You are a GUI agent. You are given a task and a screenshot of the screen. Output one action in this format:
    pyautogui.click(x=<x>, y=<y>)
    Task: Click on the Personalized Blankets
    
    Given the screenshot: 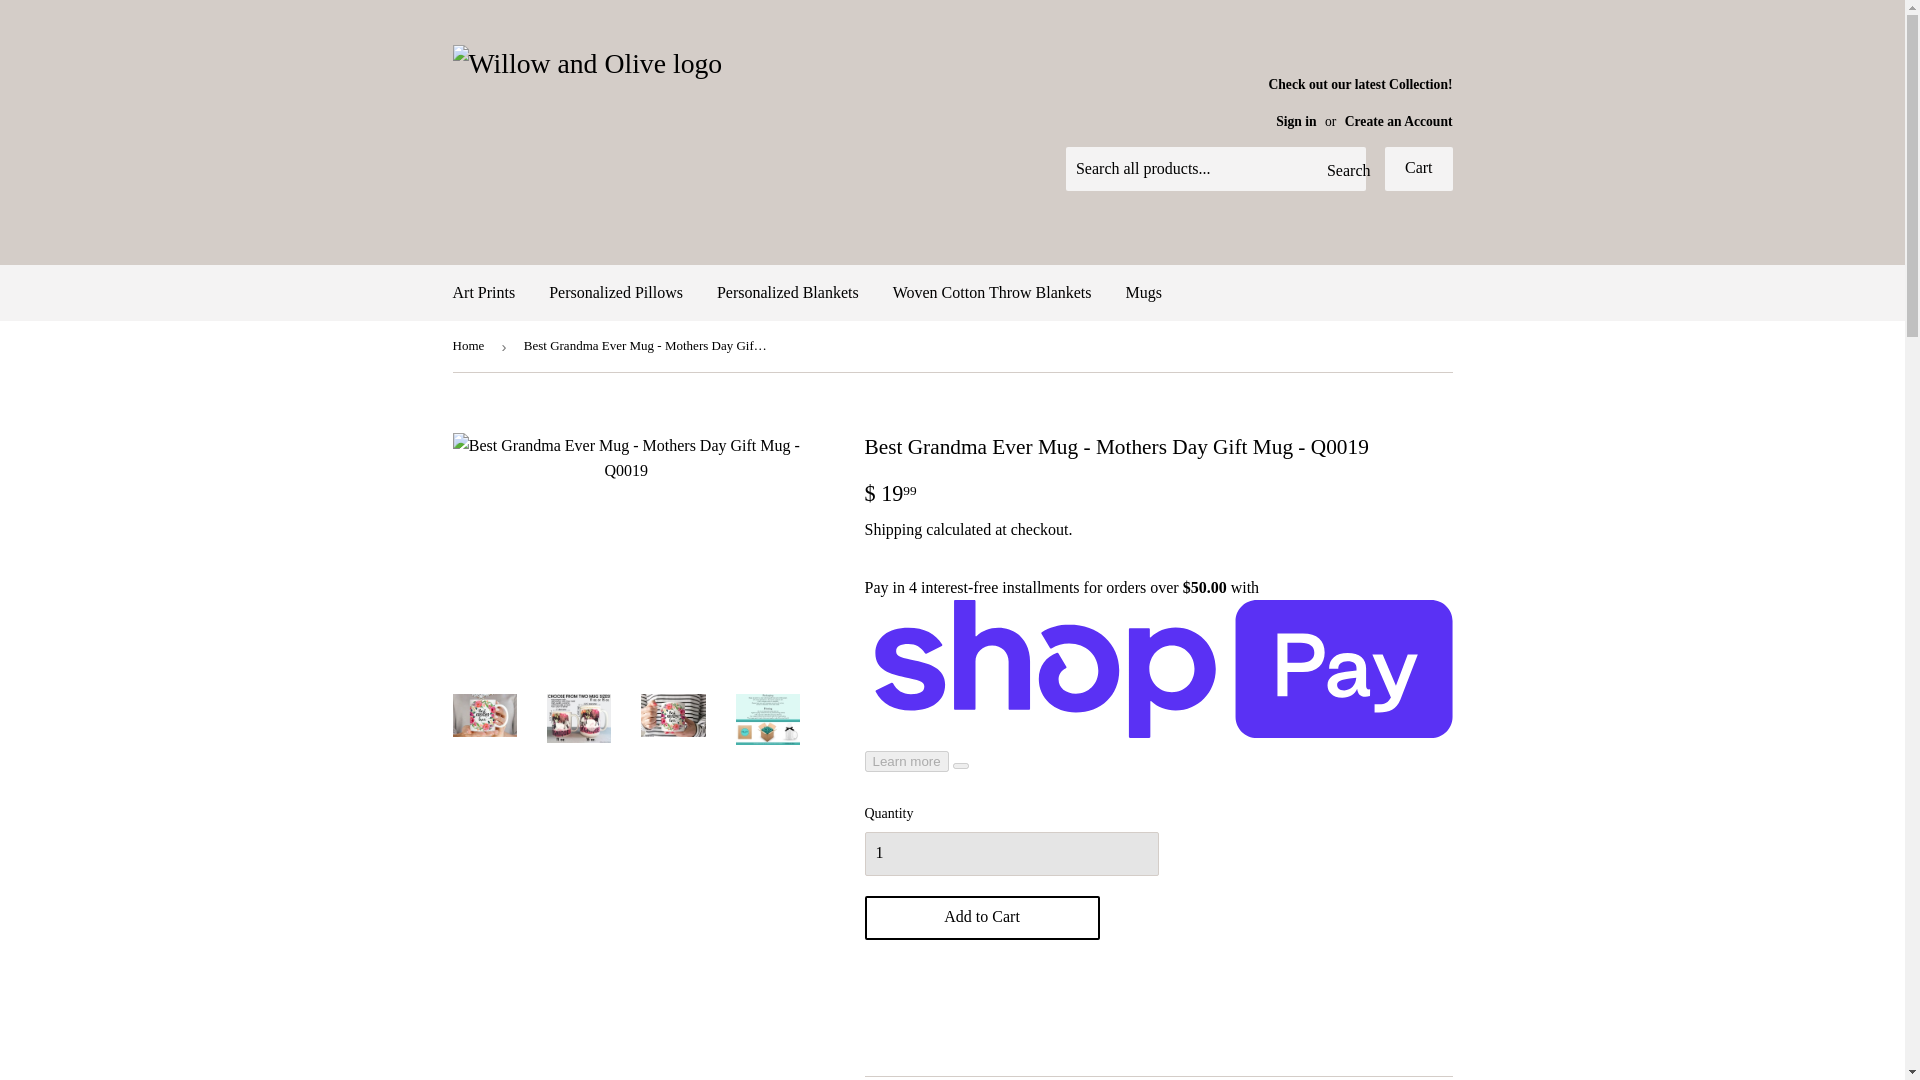 What is the action you would take?
    pyautogui.click(x=788, y=292)
    